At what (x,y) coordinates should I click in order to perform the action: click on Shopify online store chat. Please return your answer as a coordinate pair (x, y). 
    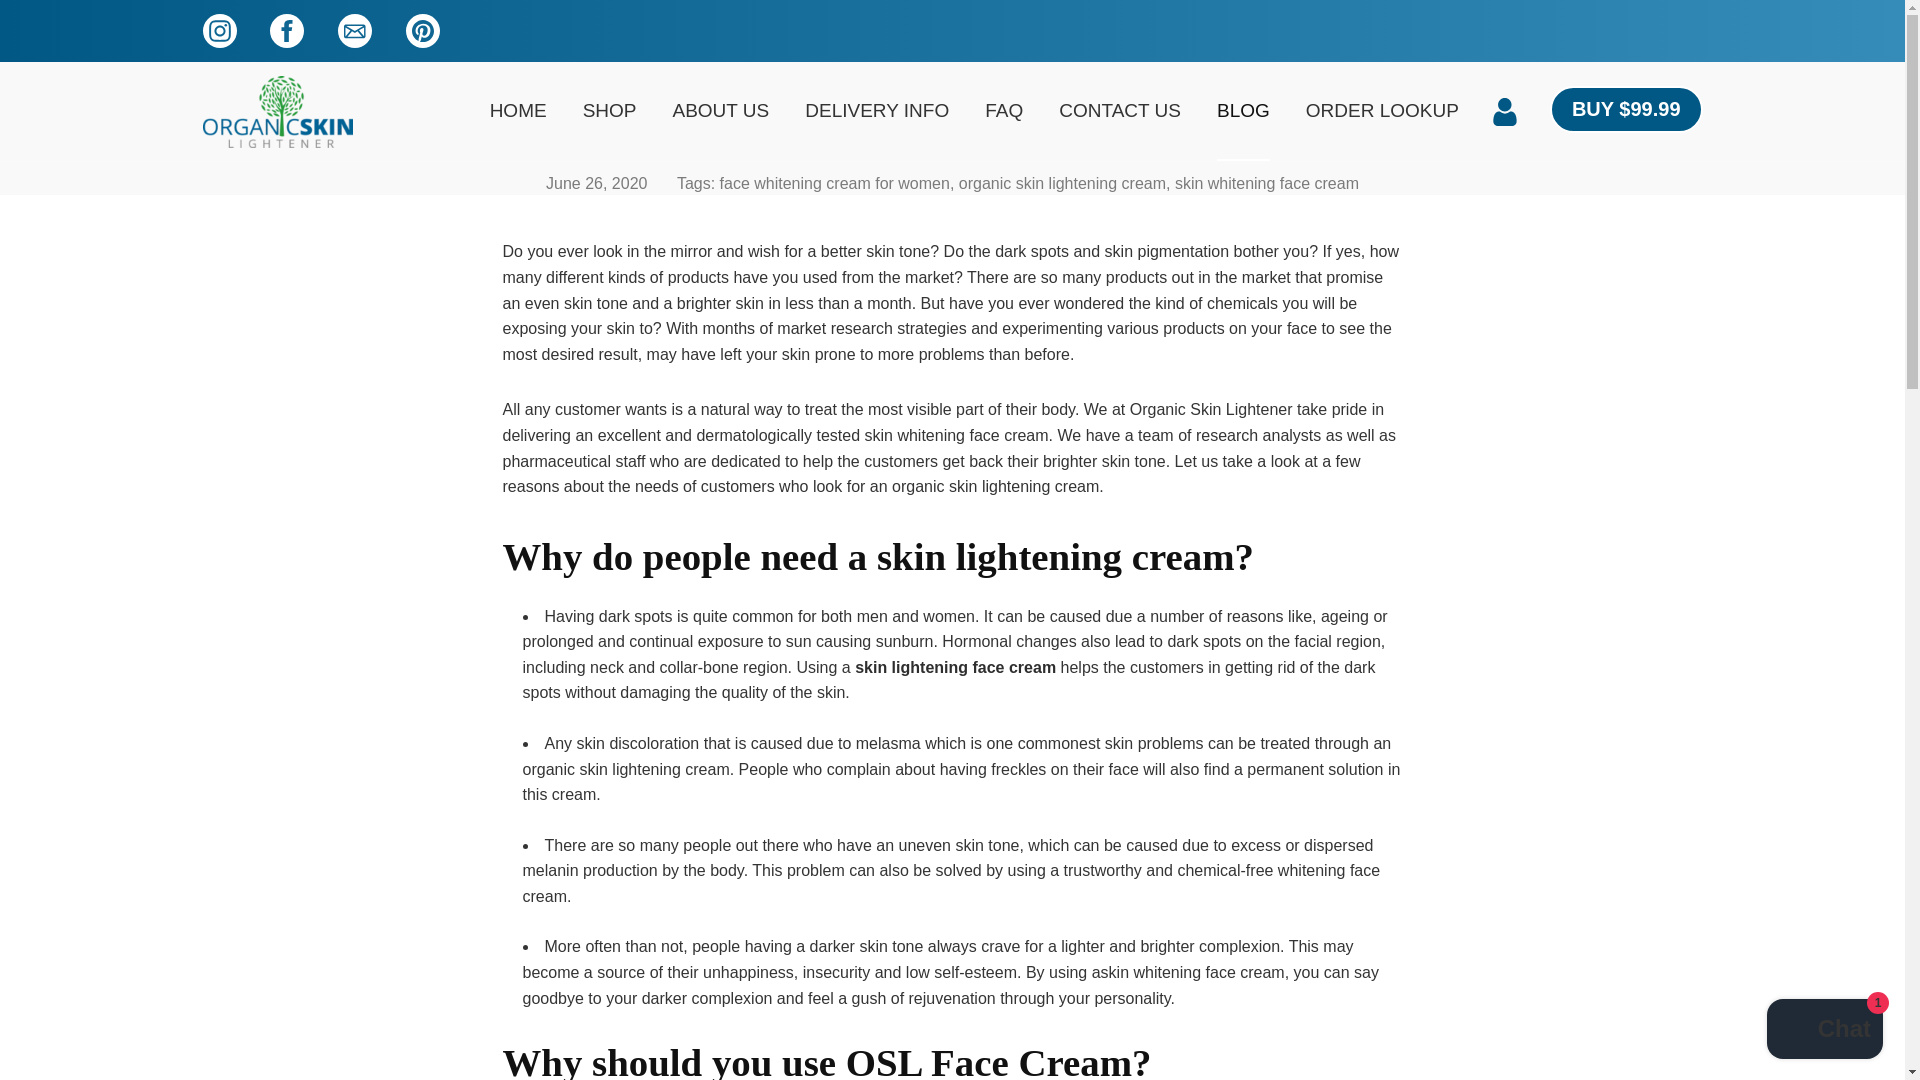
    Looking at the image, I should click on (1824, 1031).